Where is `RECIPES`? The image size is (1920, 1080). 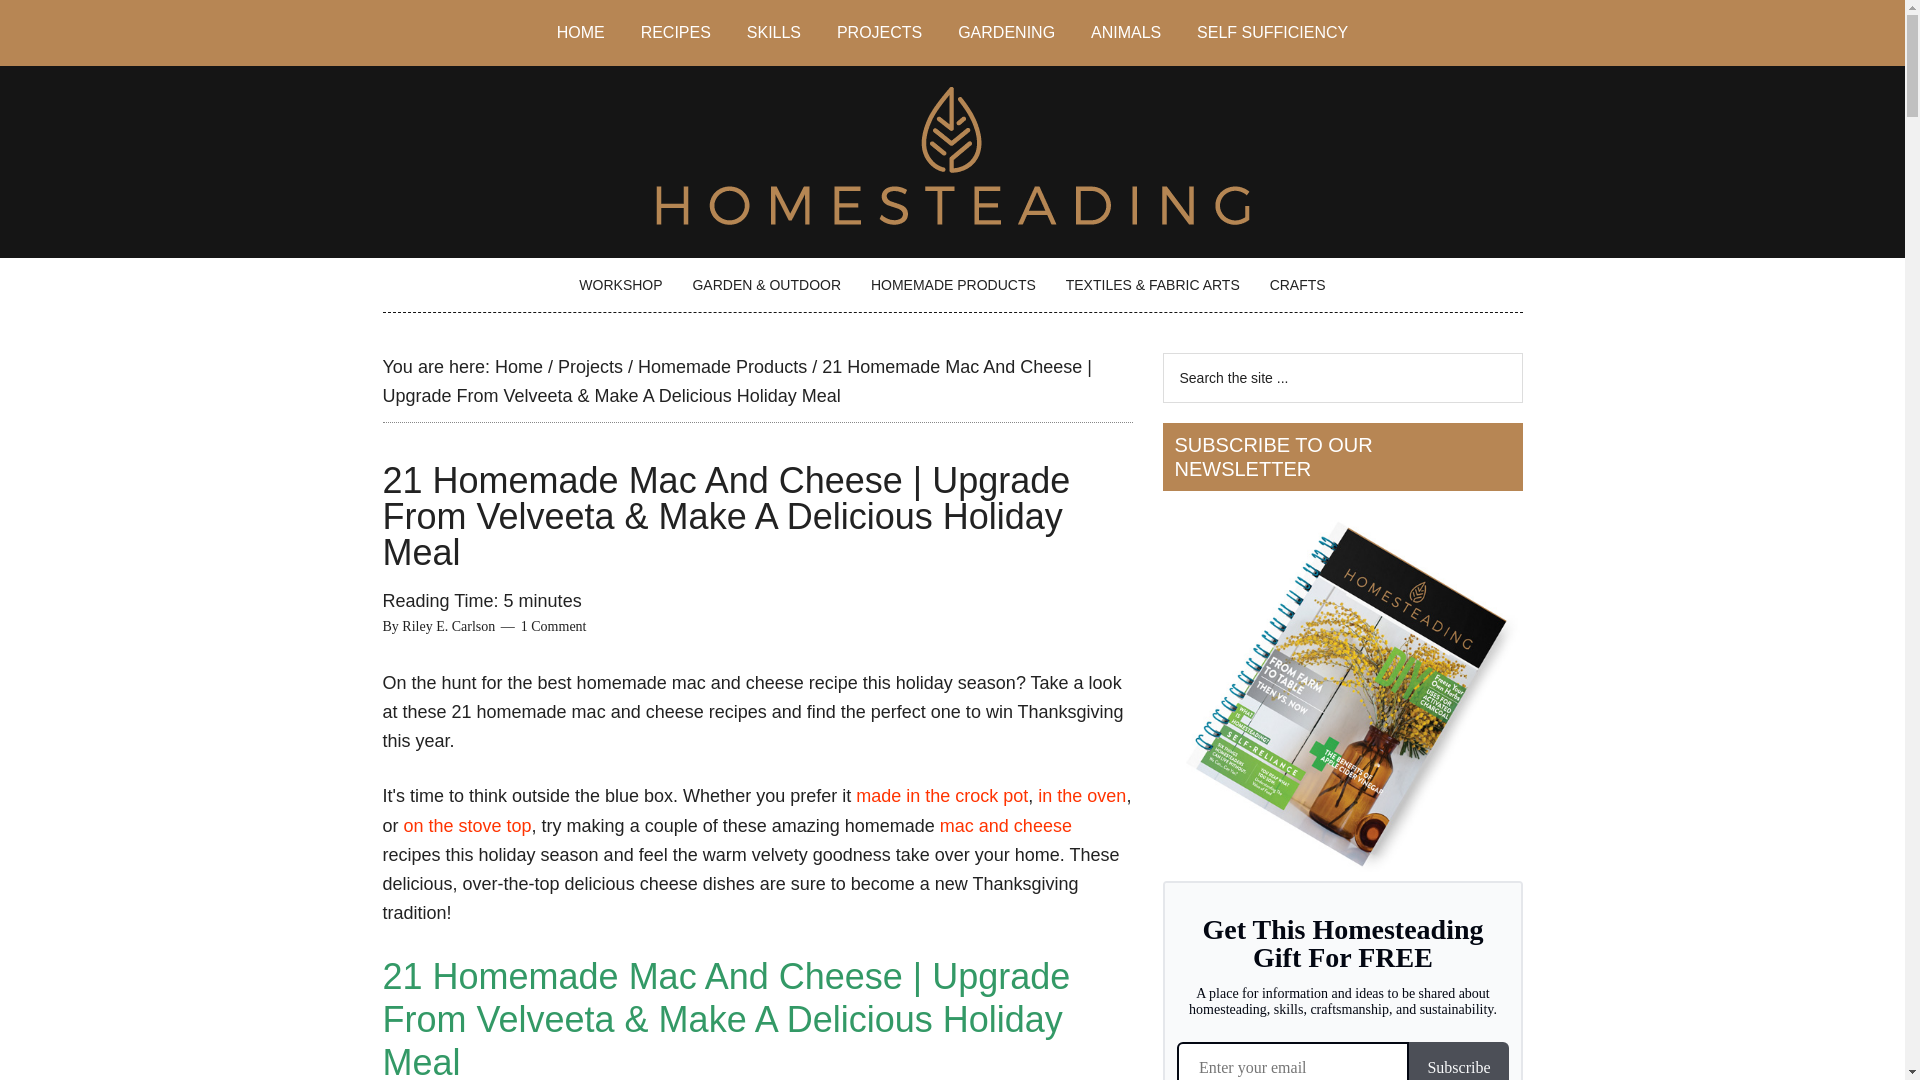
RECIPES is located at coordinates (676, 32).